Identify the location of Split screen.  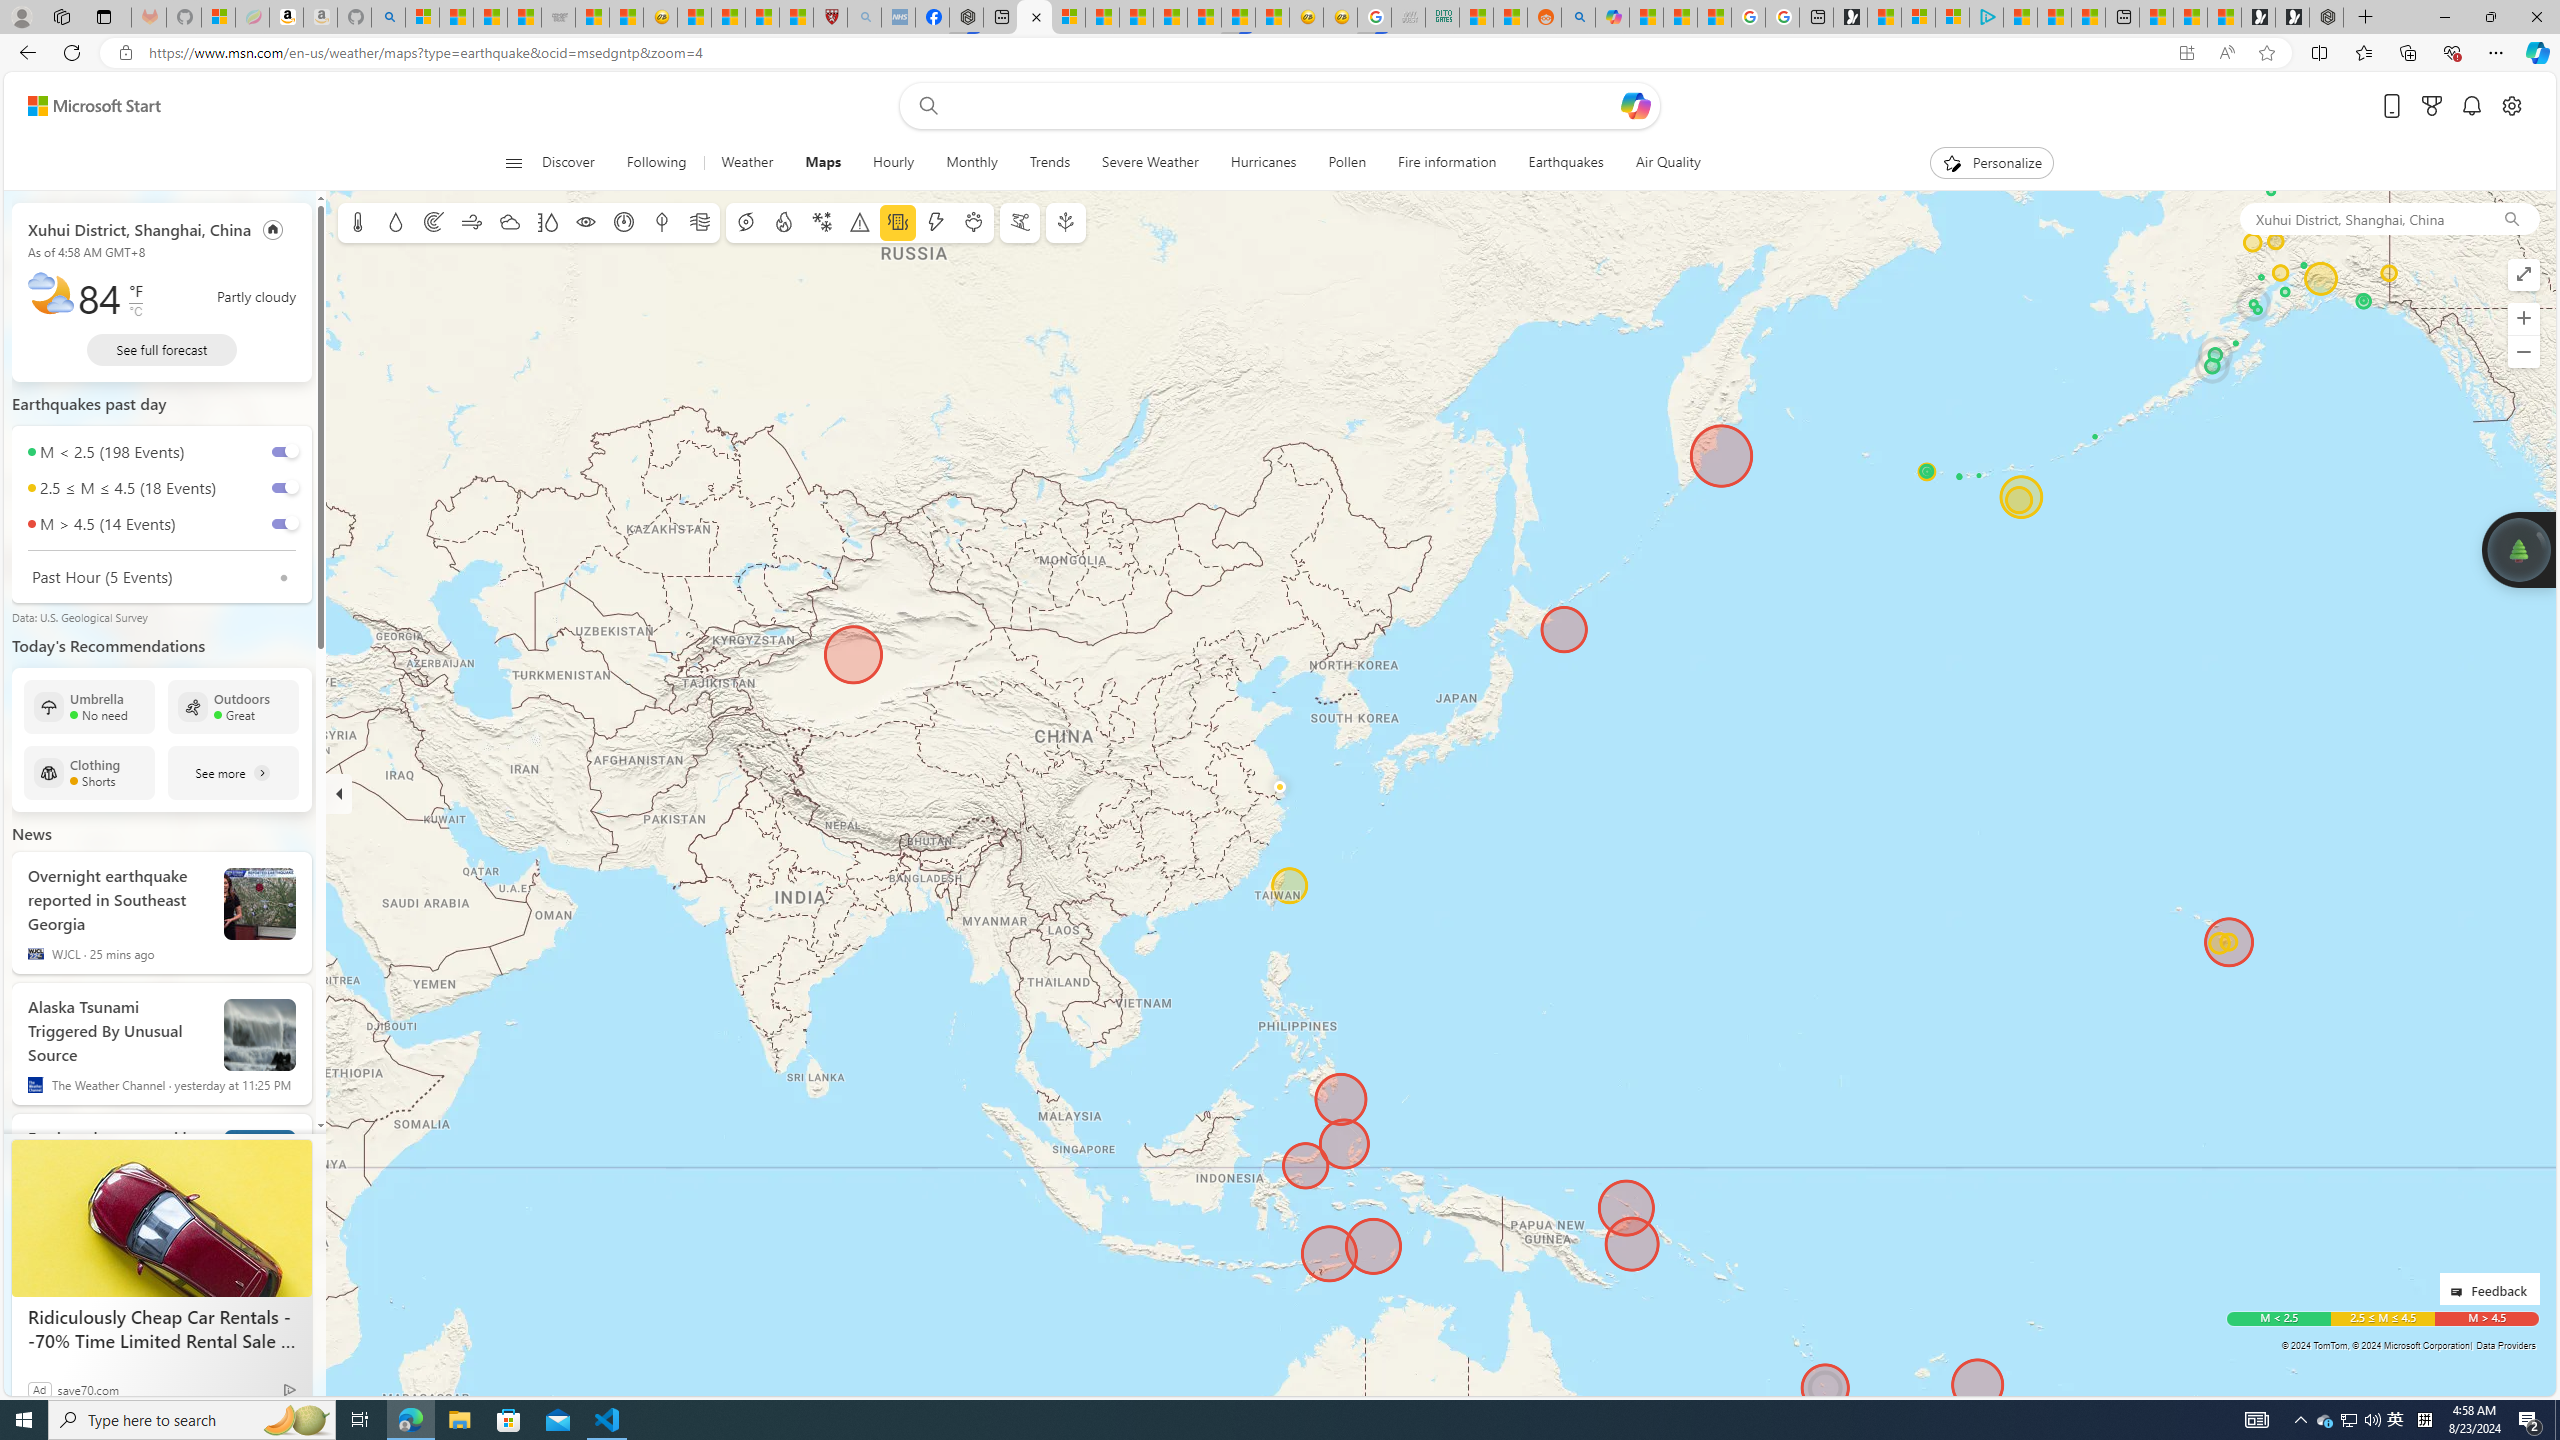
(2318, 52).